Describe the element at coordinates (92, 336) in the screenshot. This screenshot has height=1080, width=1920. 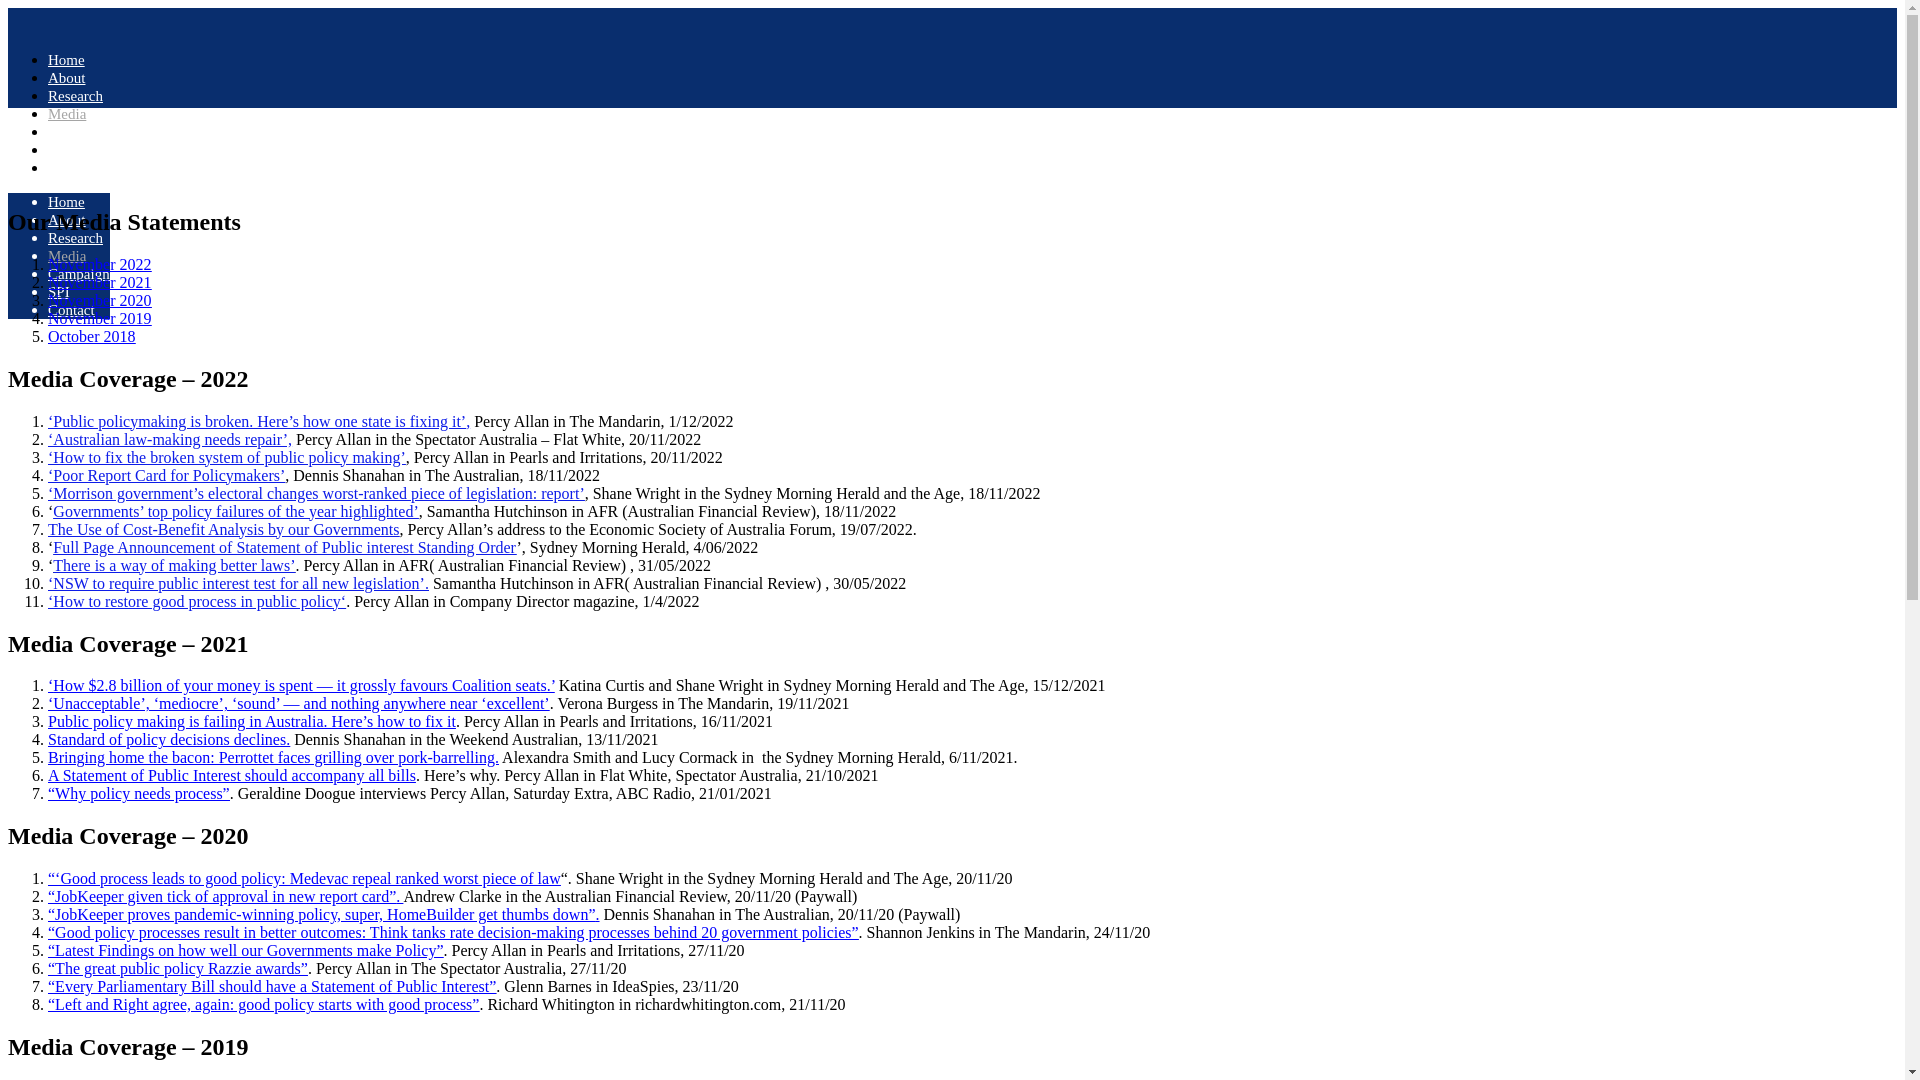
I see `October 2018` at that location.